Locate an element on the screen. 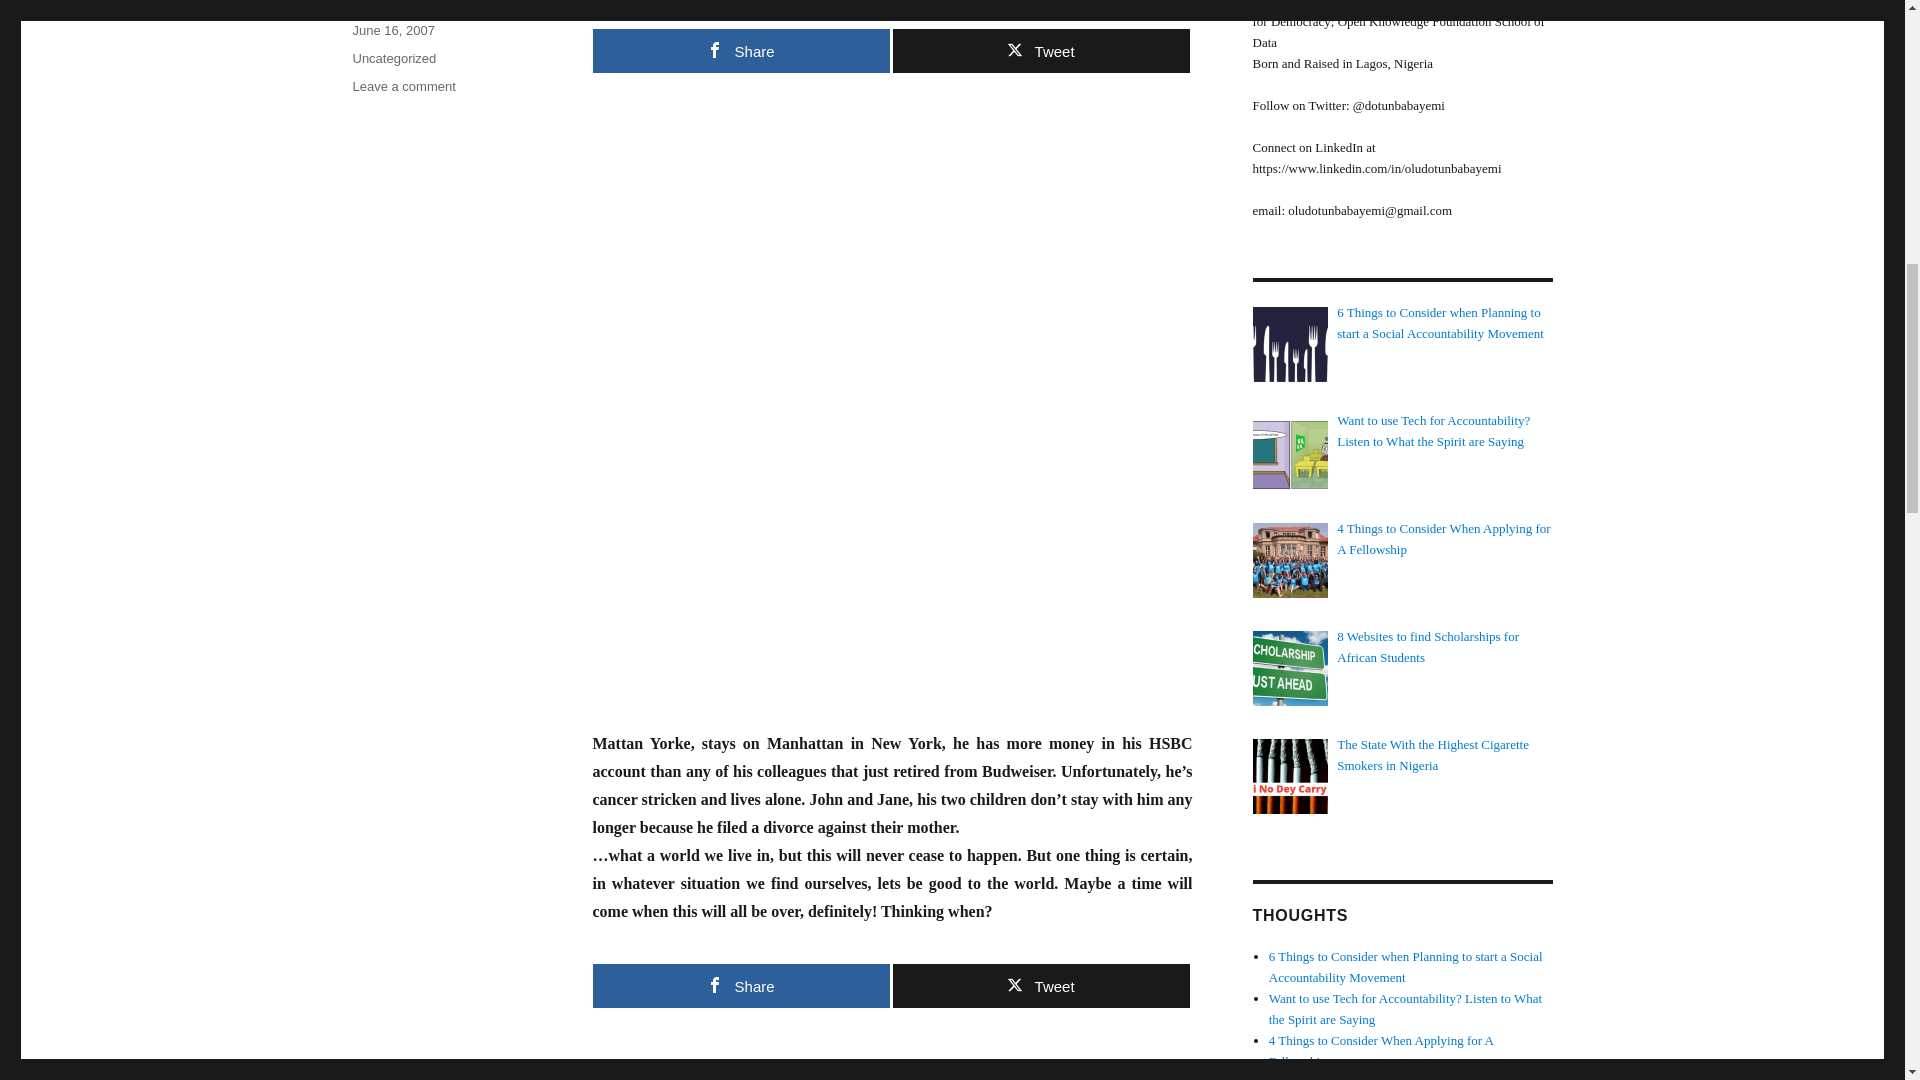  Uncategorized is located at coordinates (1040, 51).